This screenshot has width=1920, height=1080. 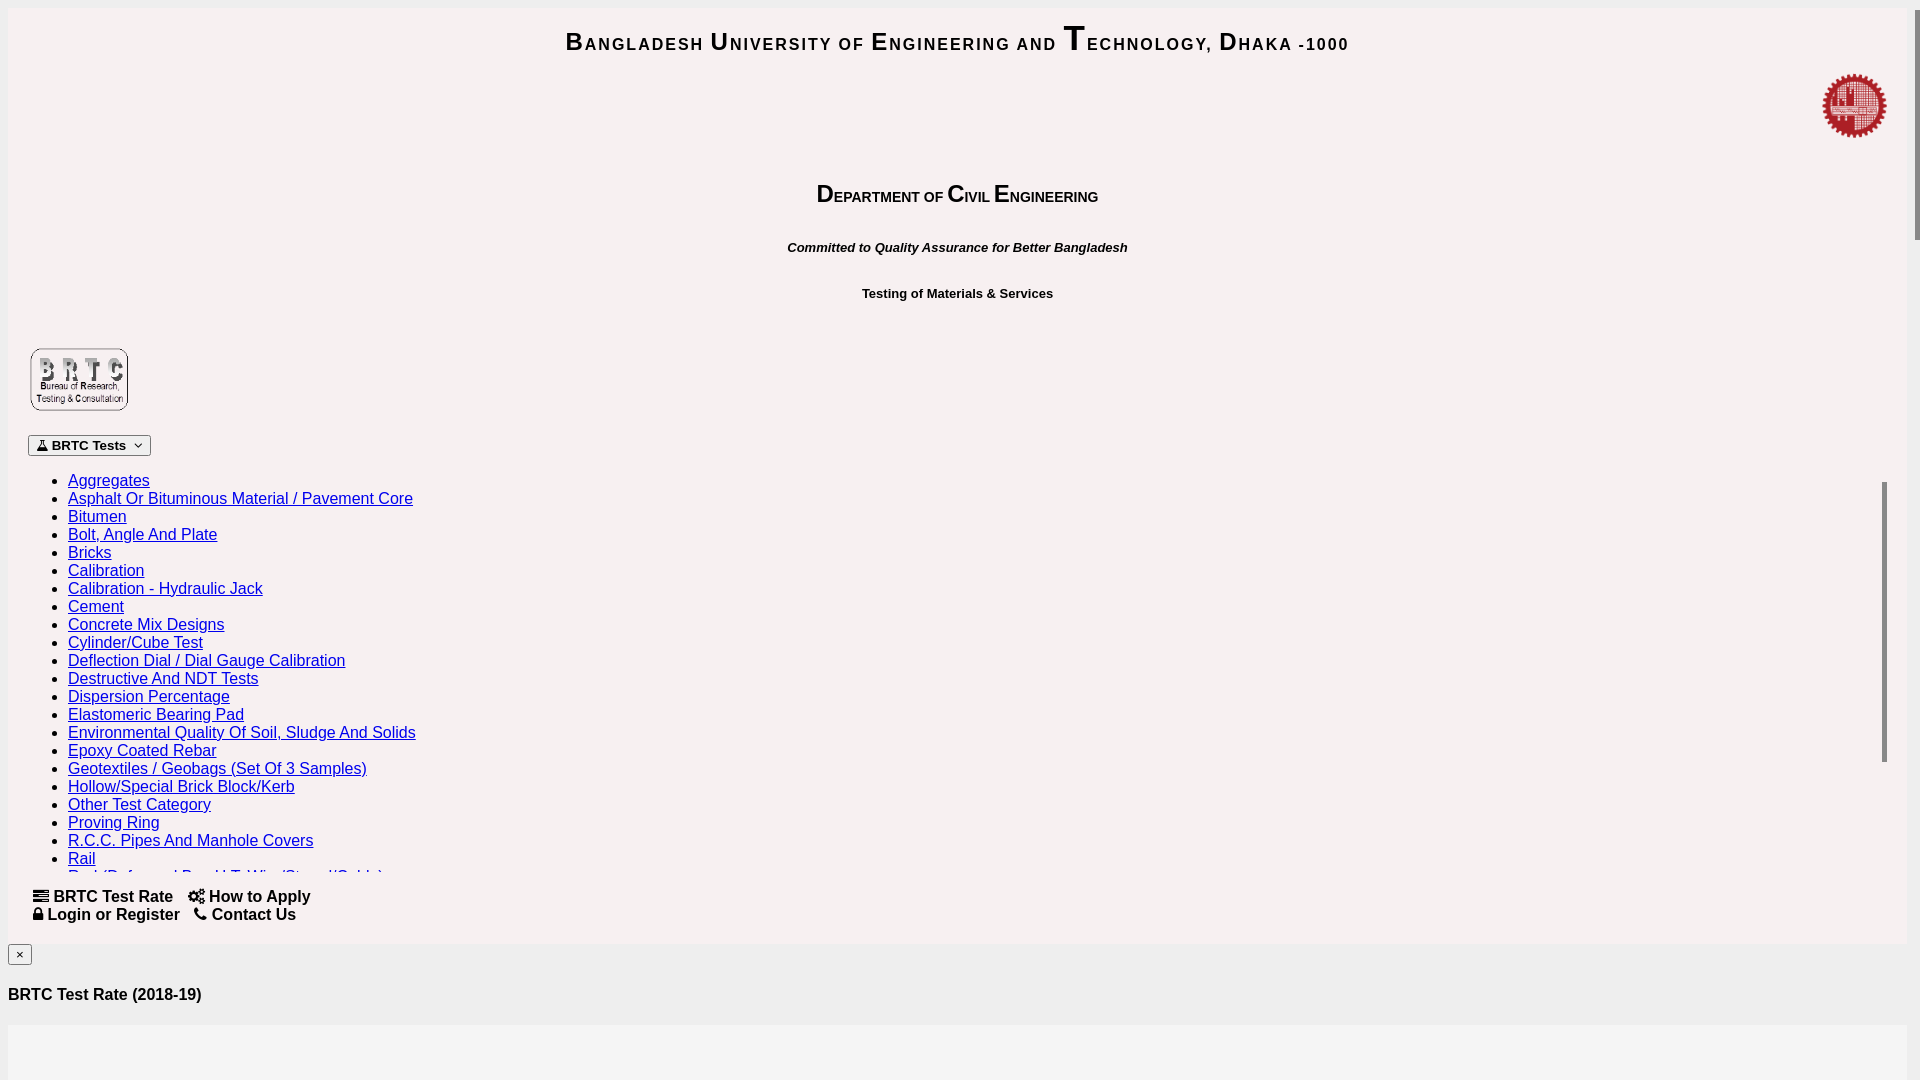 What do you see at coordinates (206, 660) in the screenshot?
I see `Deflection Dial / Dial Gauge Calibration` at bounding box center [206, 660].